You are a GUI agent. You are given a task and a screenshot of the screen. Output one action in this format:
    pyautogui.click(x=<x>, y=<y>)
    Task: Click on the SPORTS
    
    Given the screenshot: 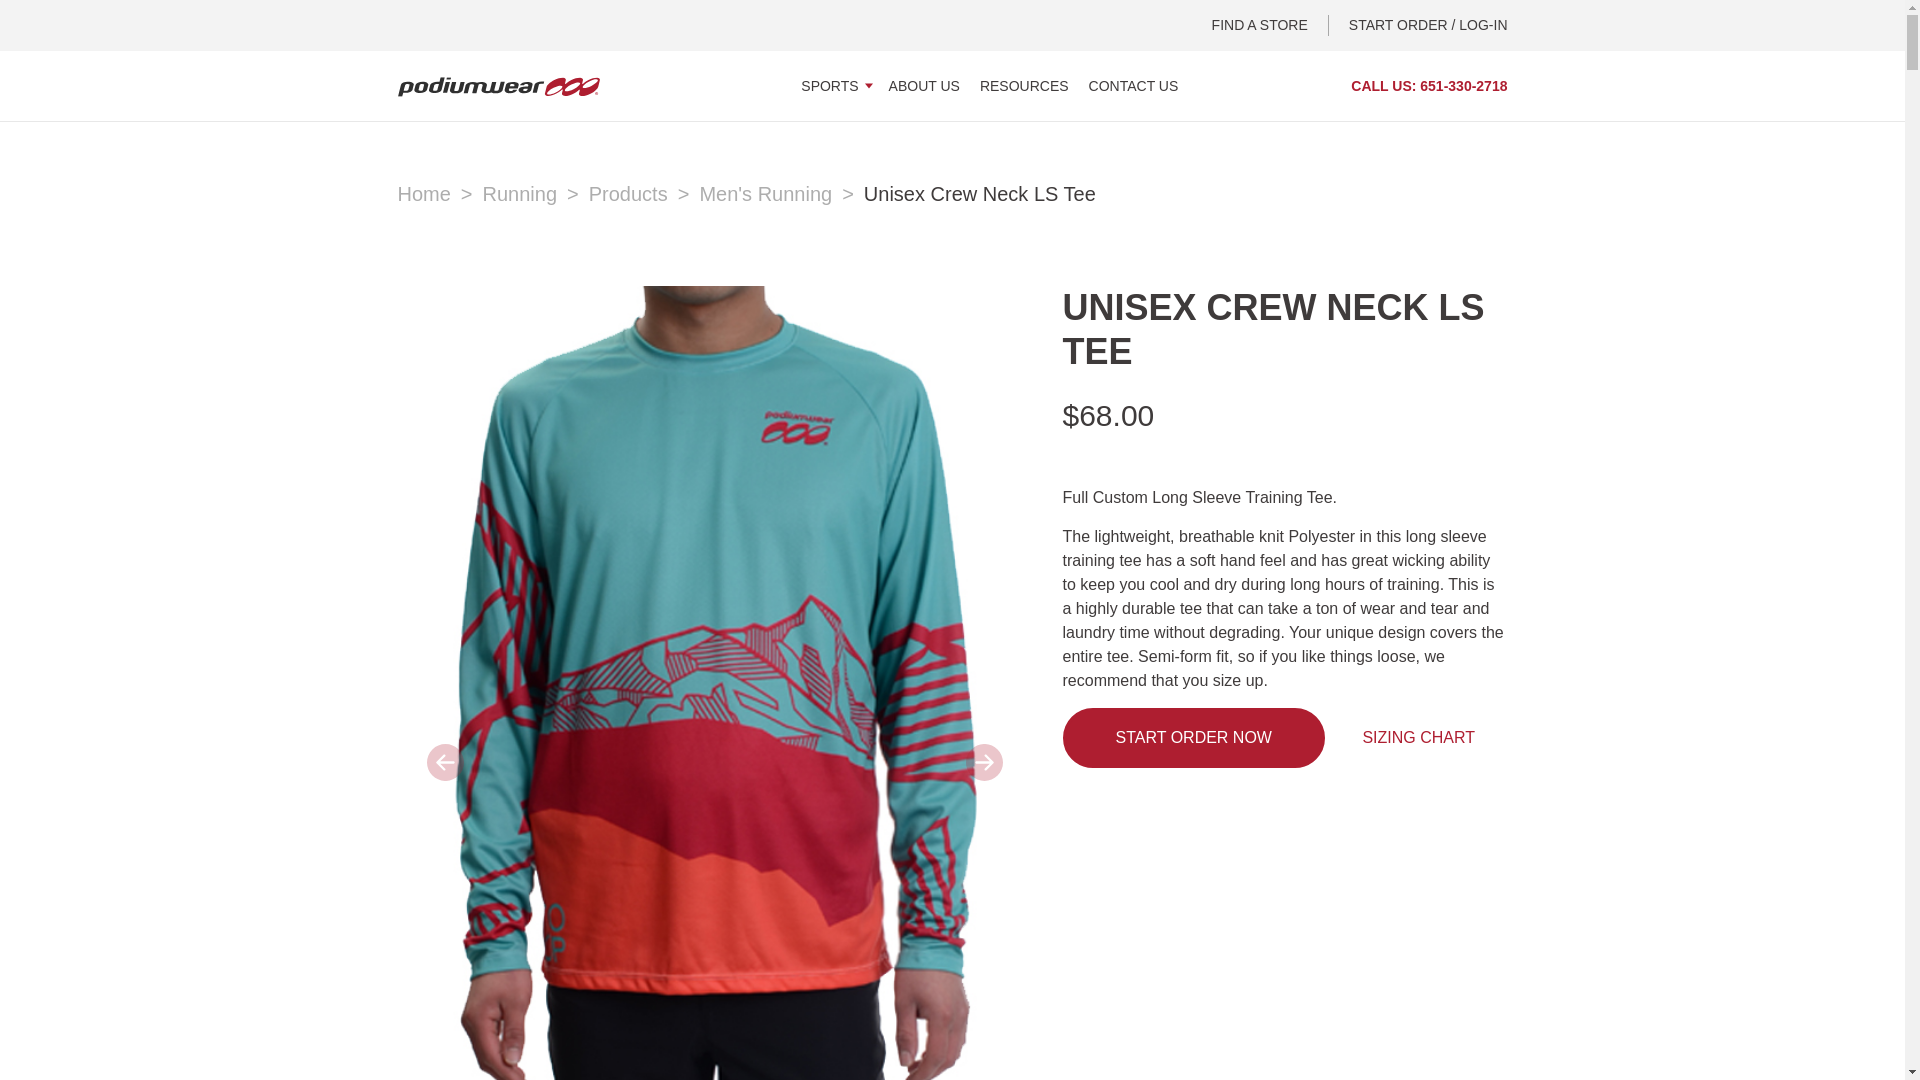 What is the action you would take?
    pyautogui.click(x=834, y=85)
    